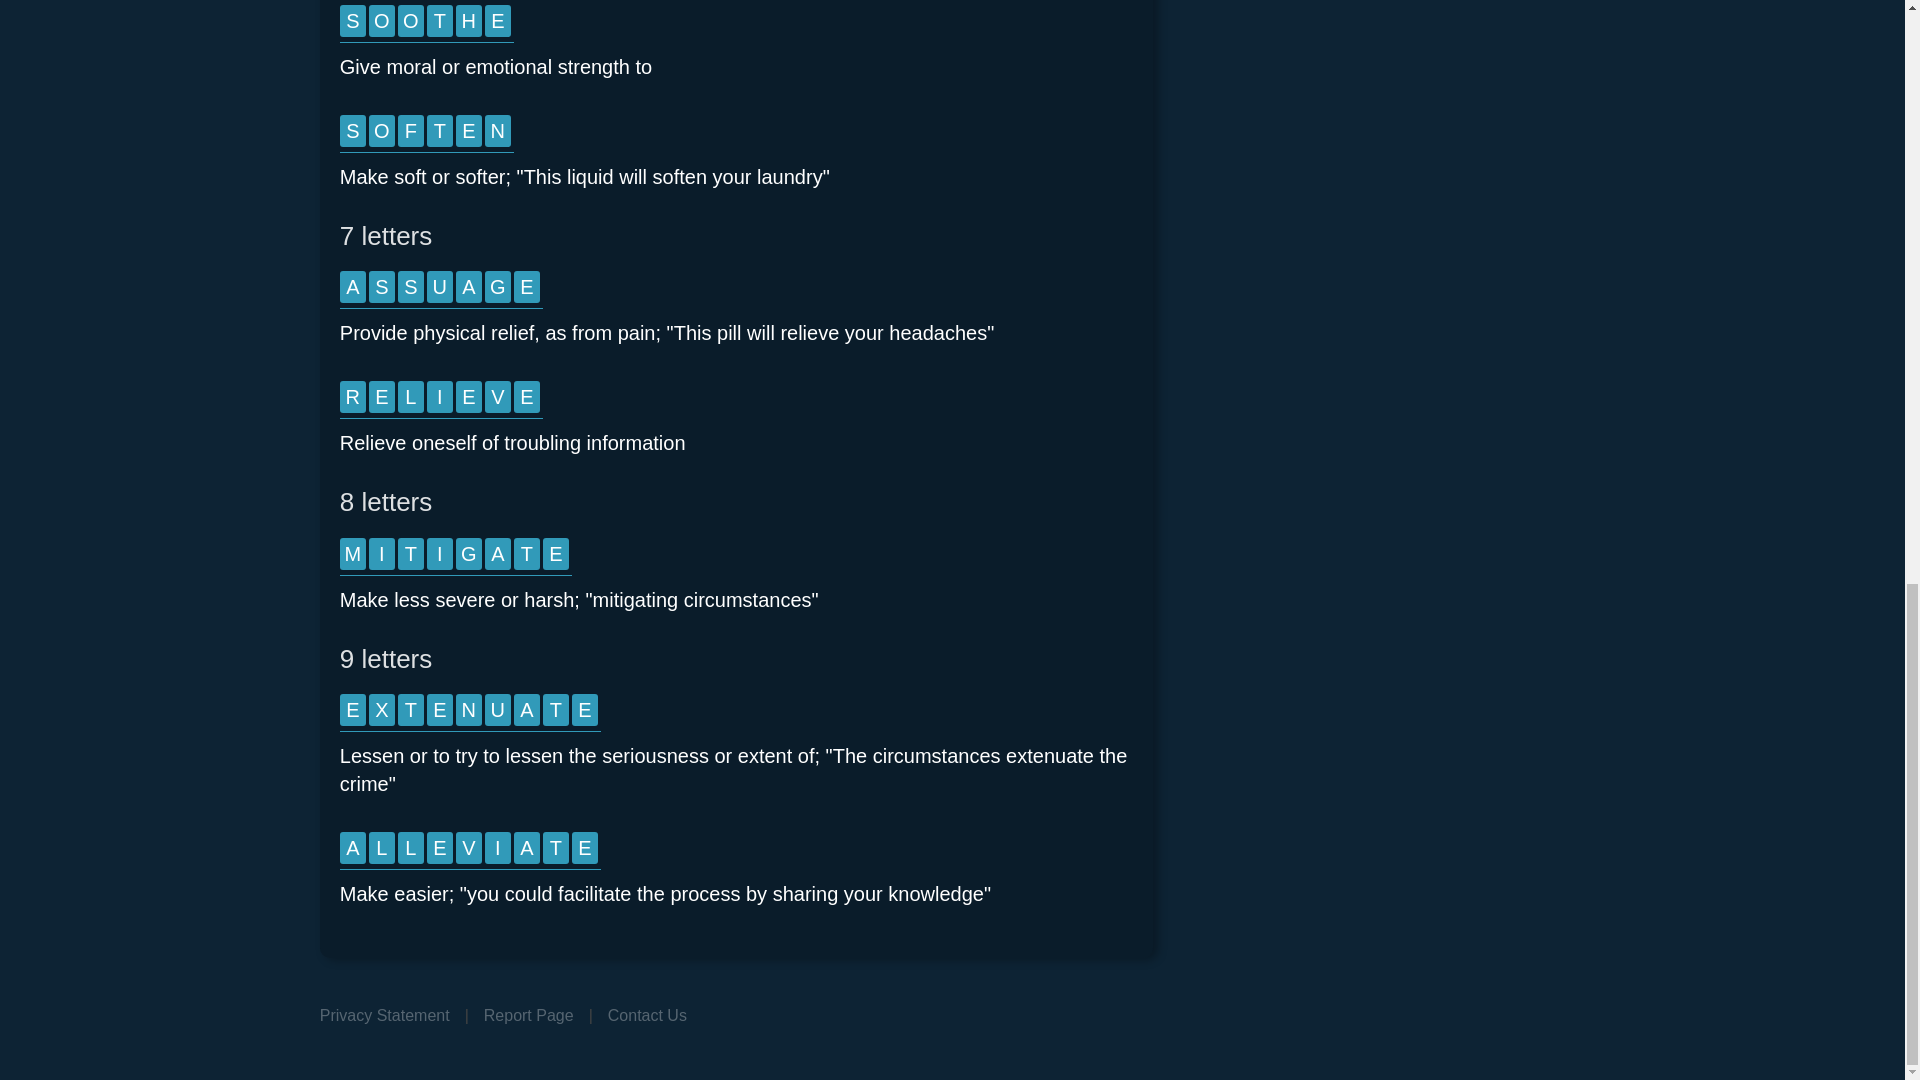  I want to click on ALLEVIATE, so click(470, 850).